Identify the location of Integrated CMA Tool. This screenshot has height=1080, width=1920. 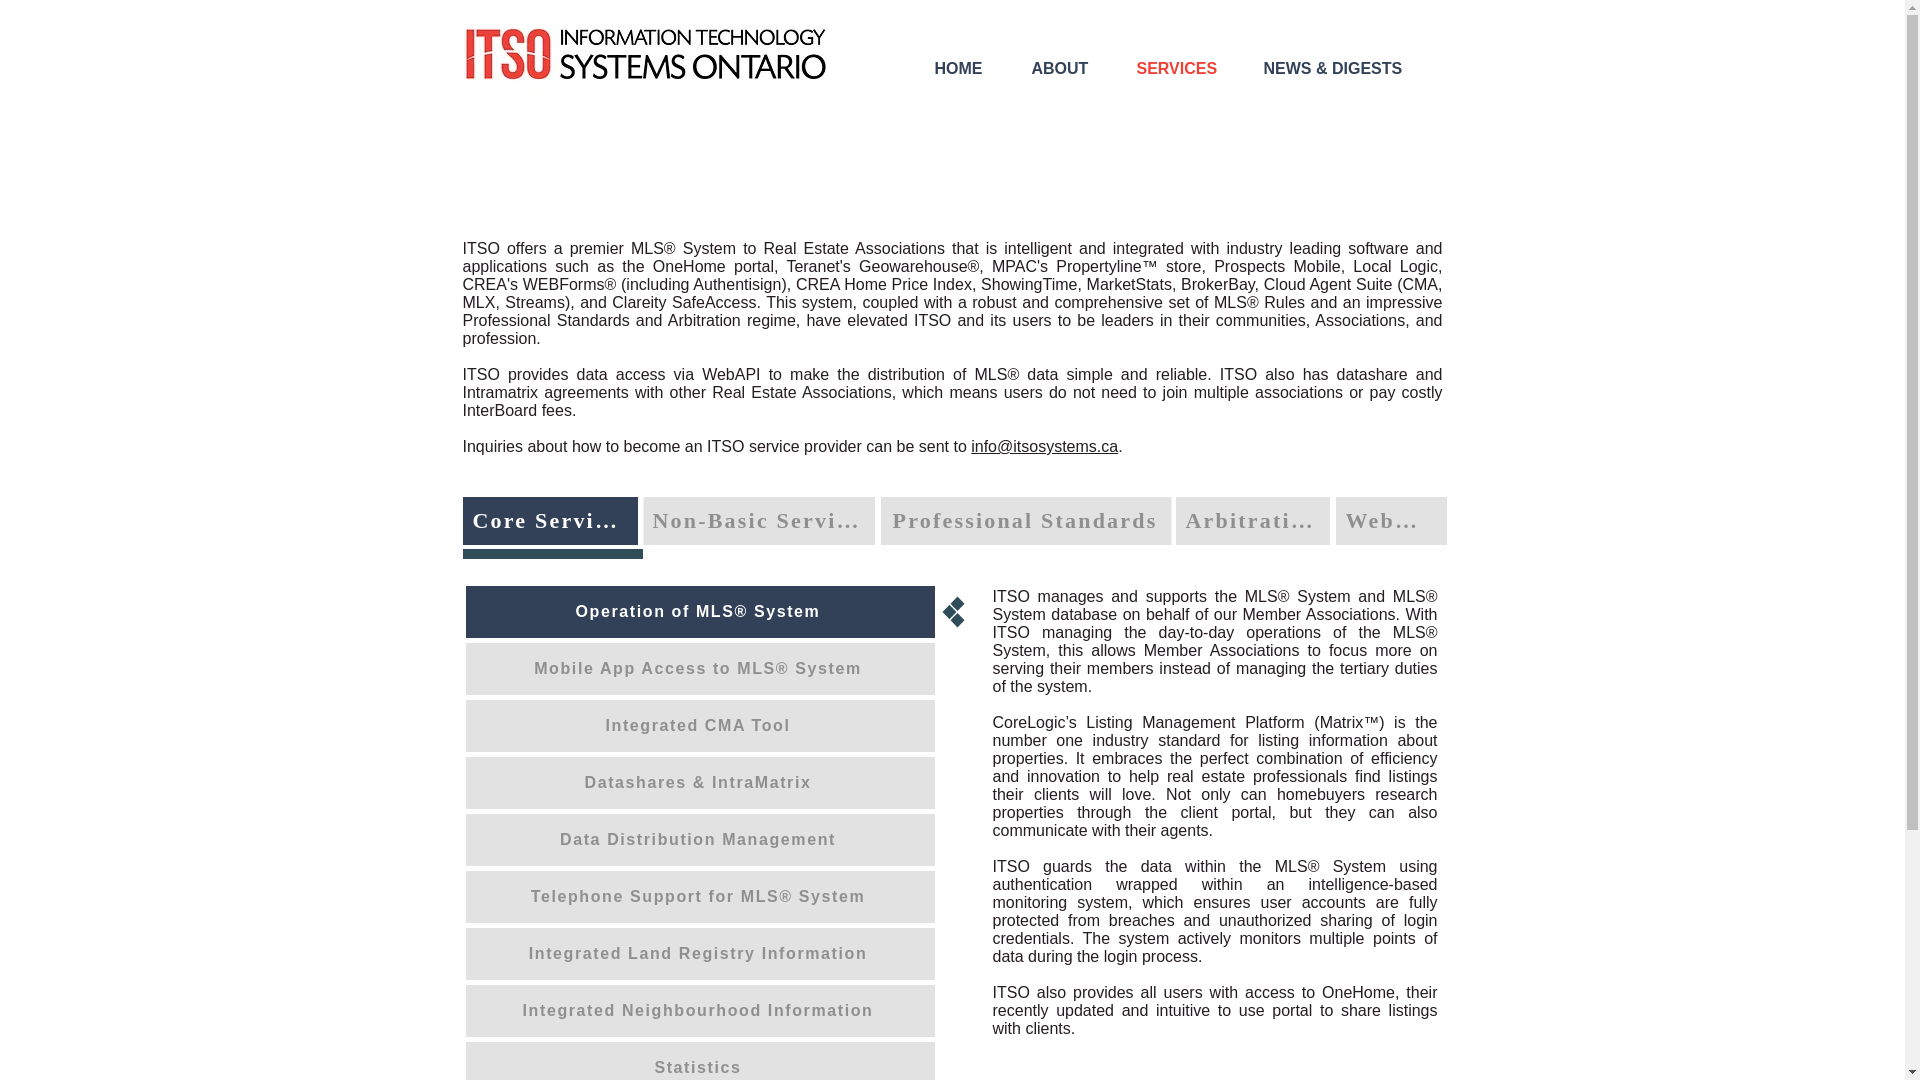
(700, 725).